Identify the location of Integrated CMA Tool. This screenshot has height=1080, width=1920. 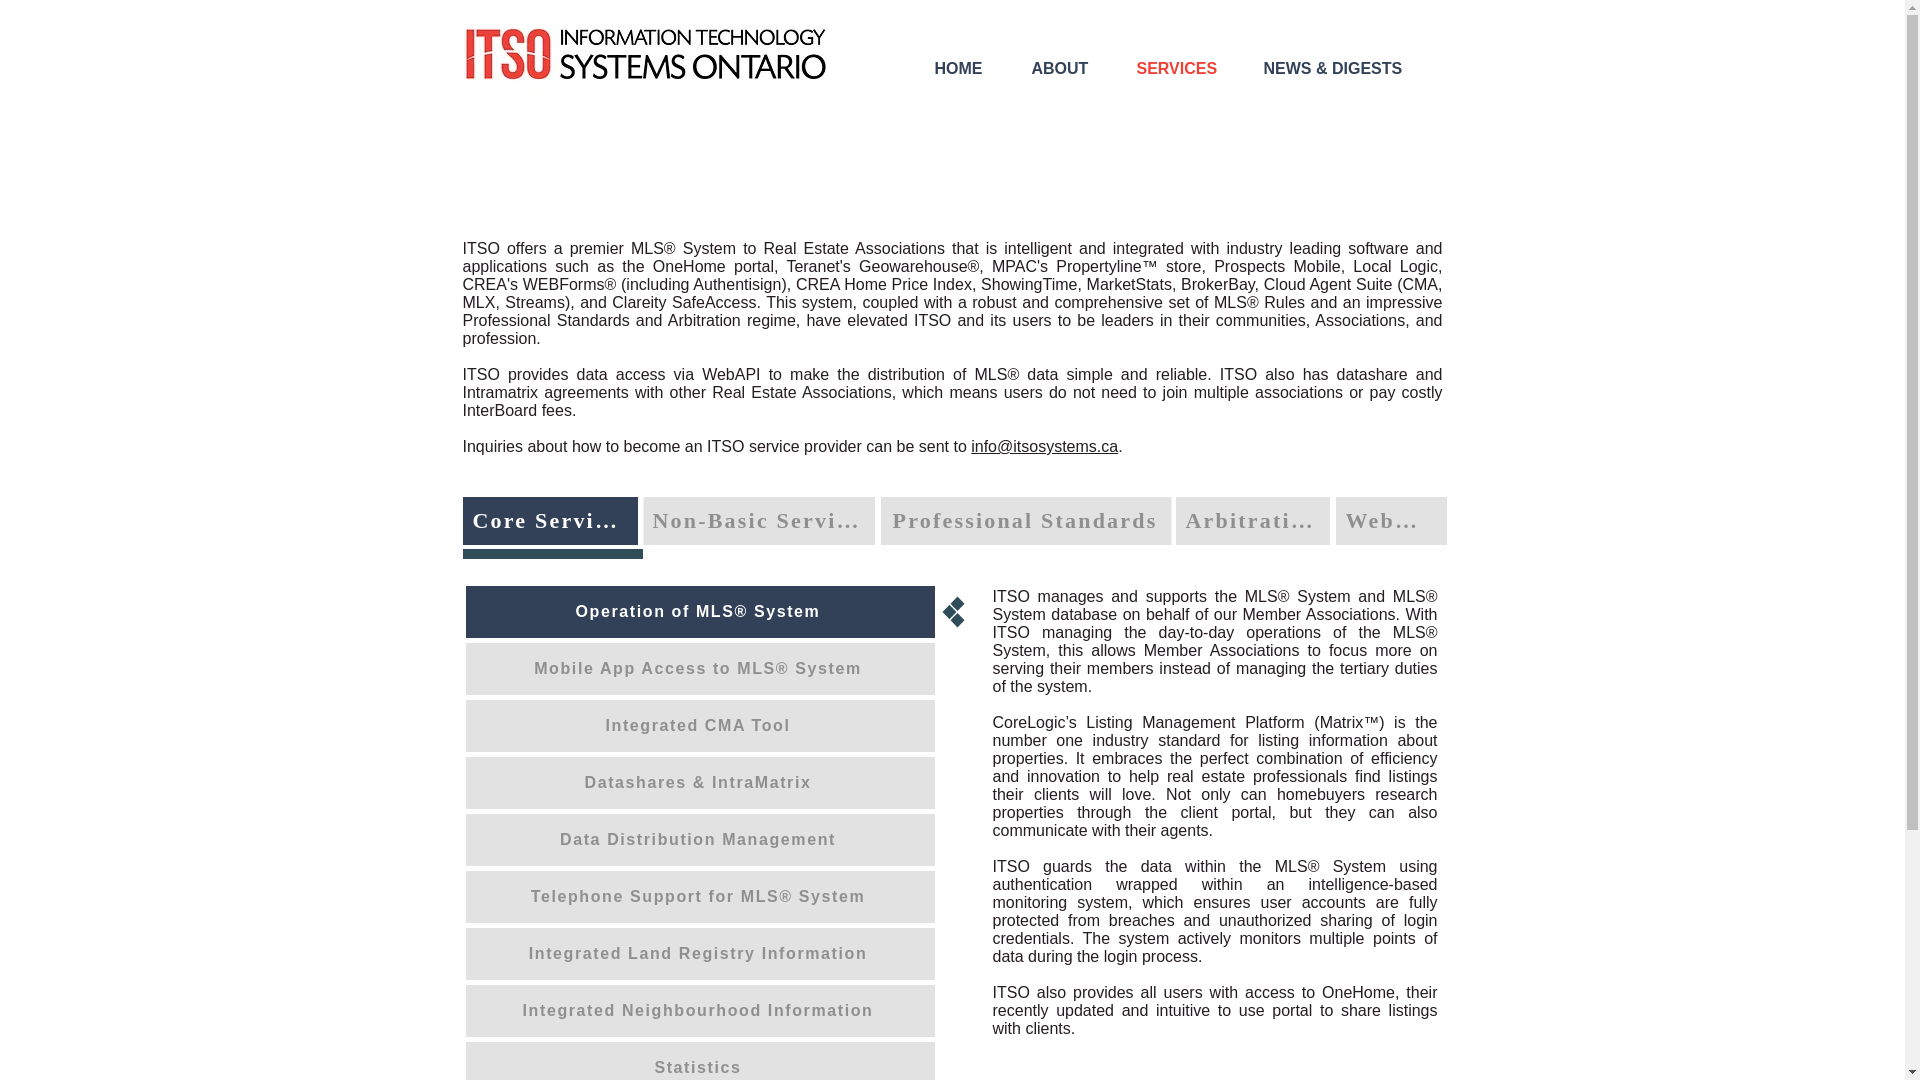
(700, 725).